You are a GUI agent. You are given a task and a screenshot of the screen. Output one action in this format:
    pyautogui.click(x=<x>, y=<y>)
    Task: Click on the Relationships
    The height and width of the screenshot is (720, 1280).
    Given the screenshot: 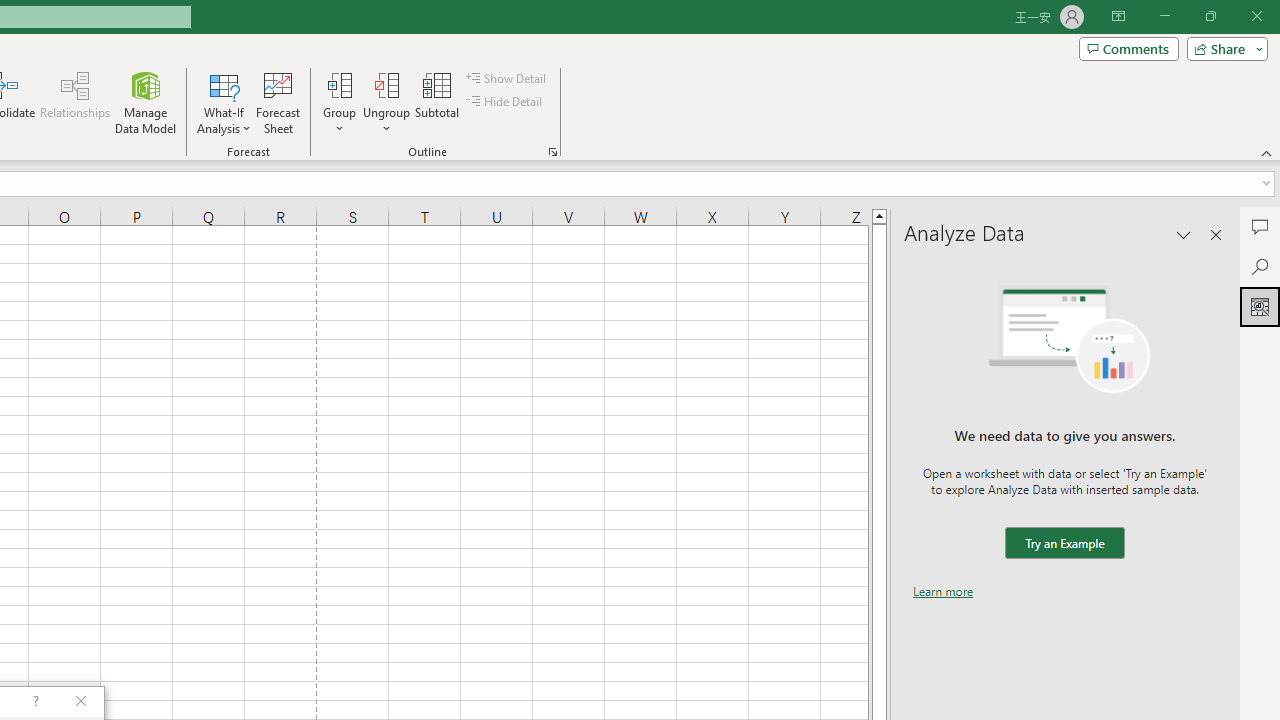 What is the action you would take?
    pyautogui.click(x=75, y=102)
    